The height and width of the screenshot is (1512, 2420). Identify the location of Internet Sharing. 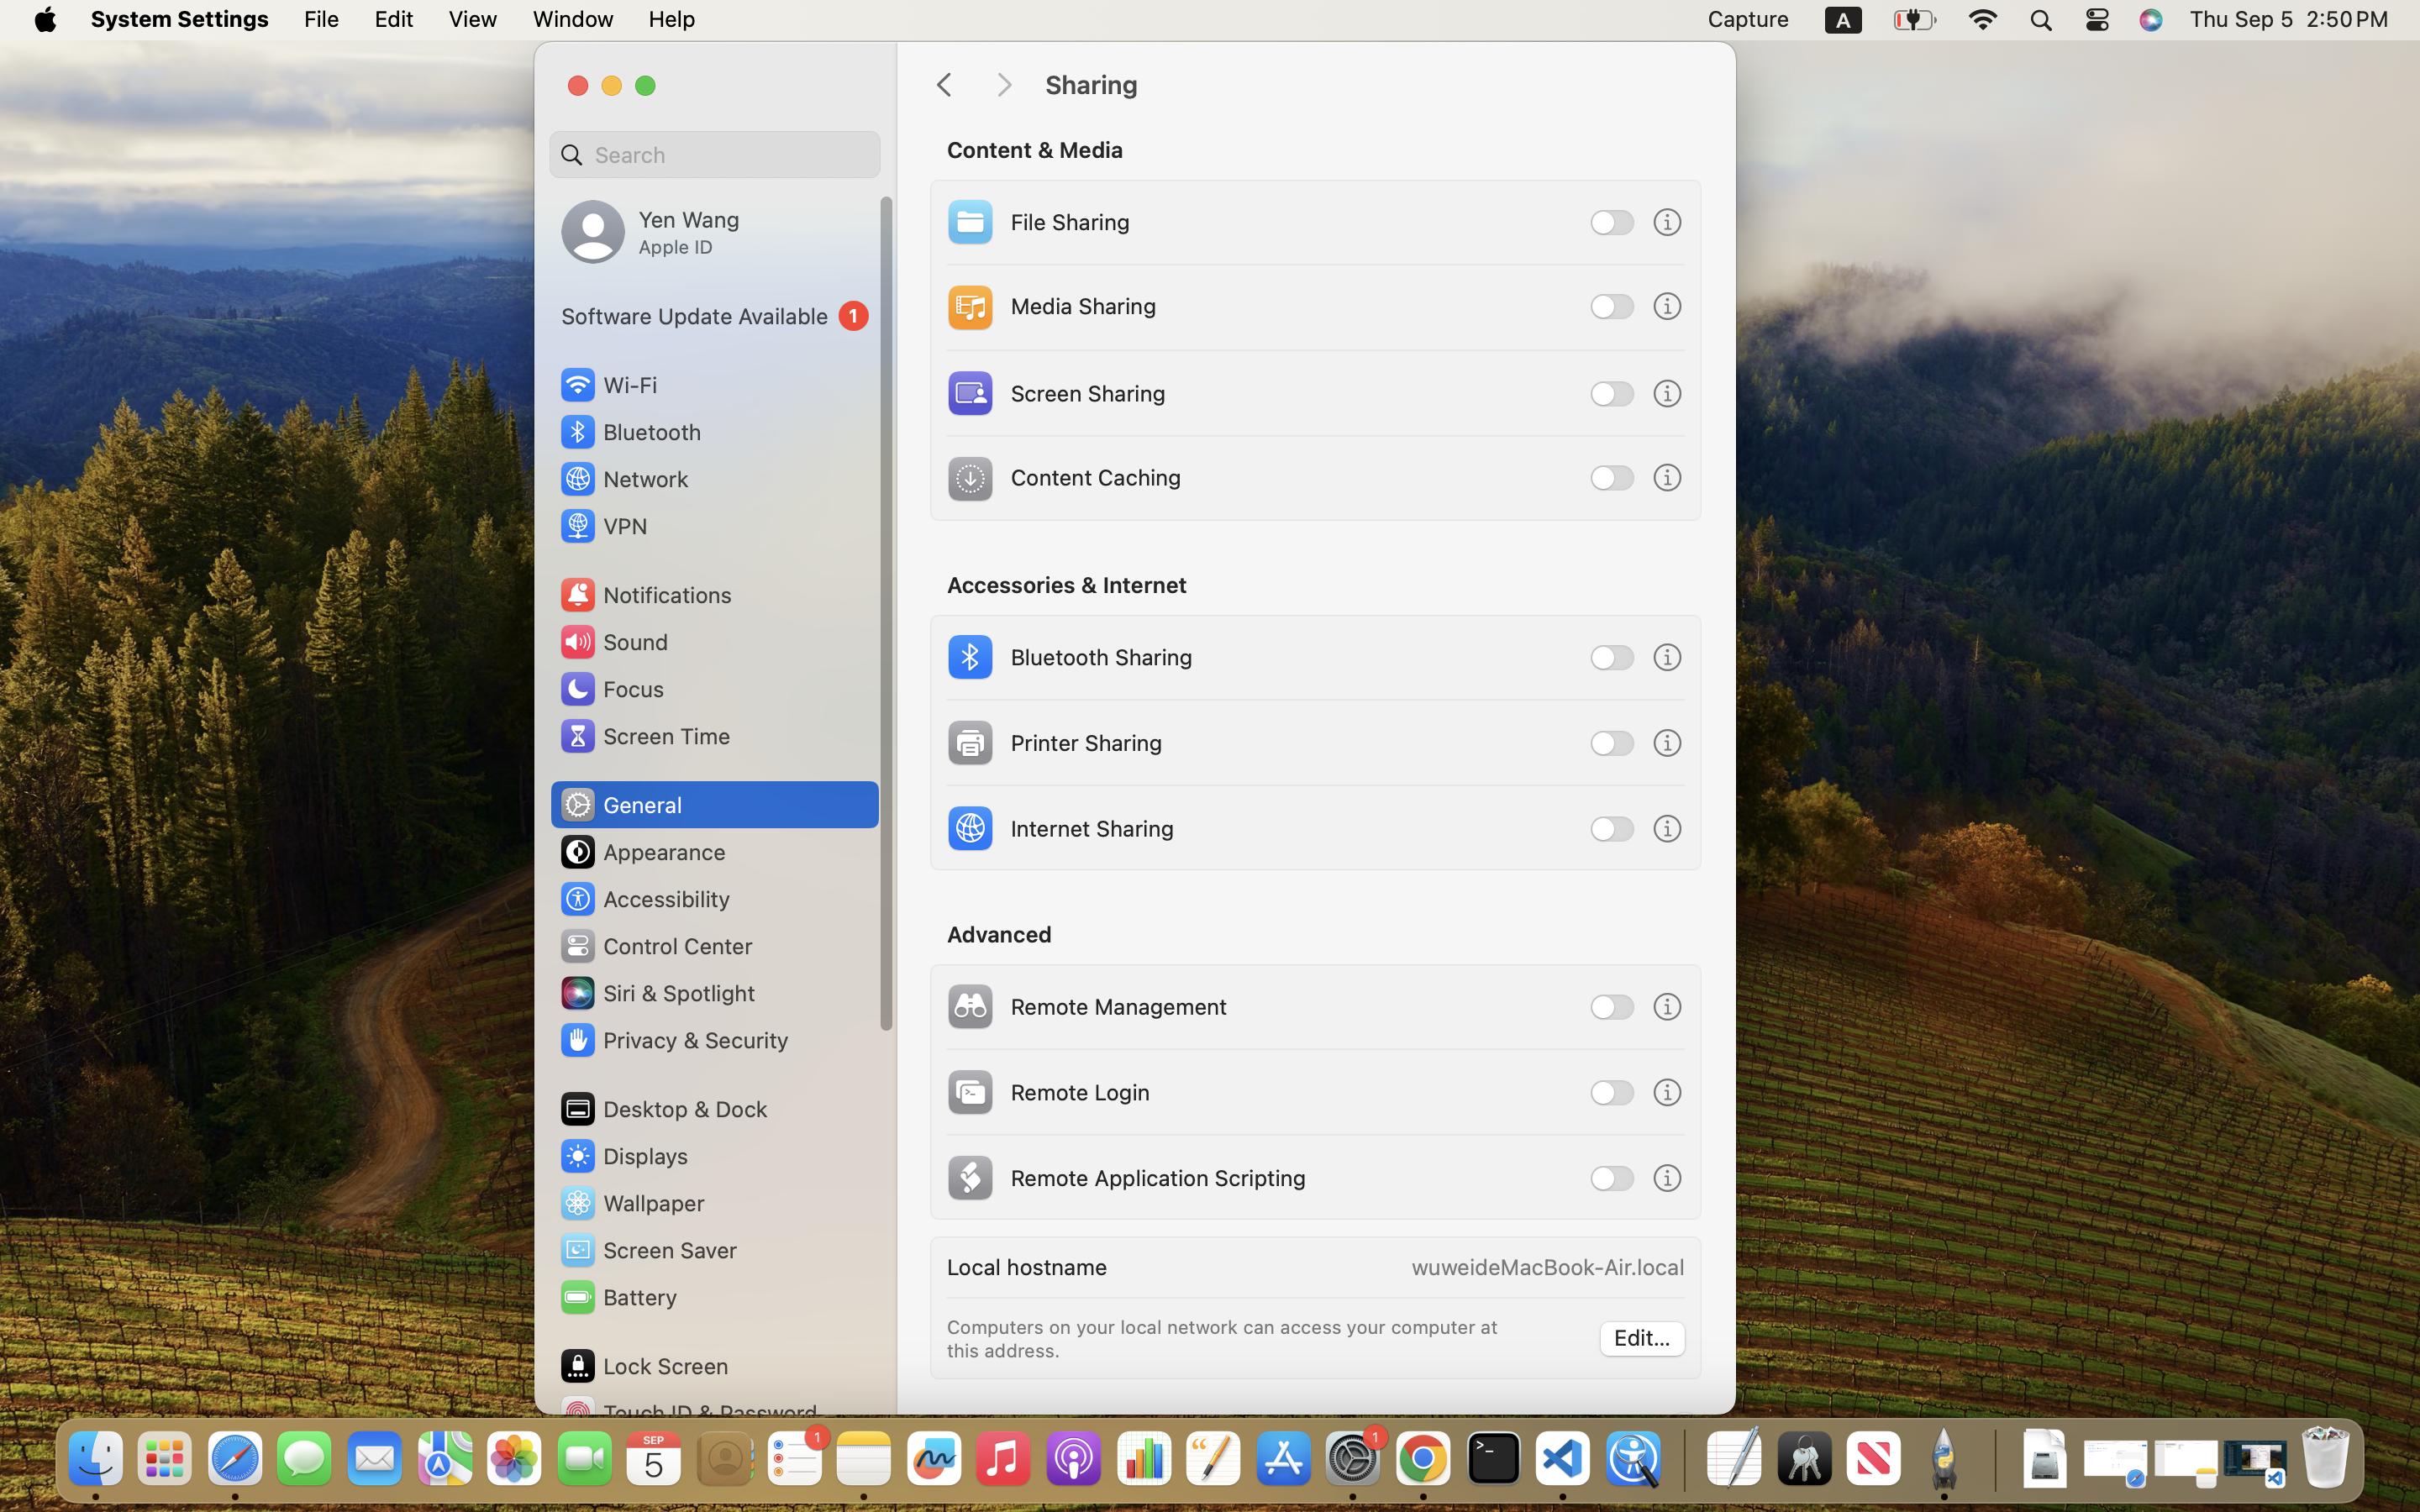
(1058, 828).